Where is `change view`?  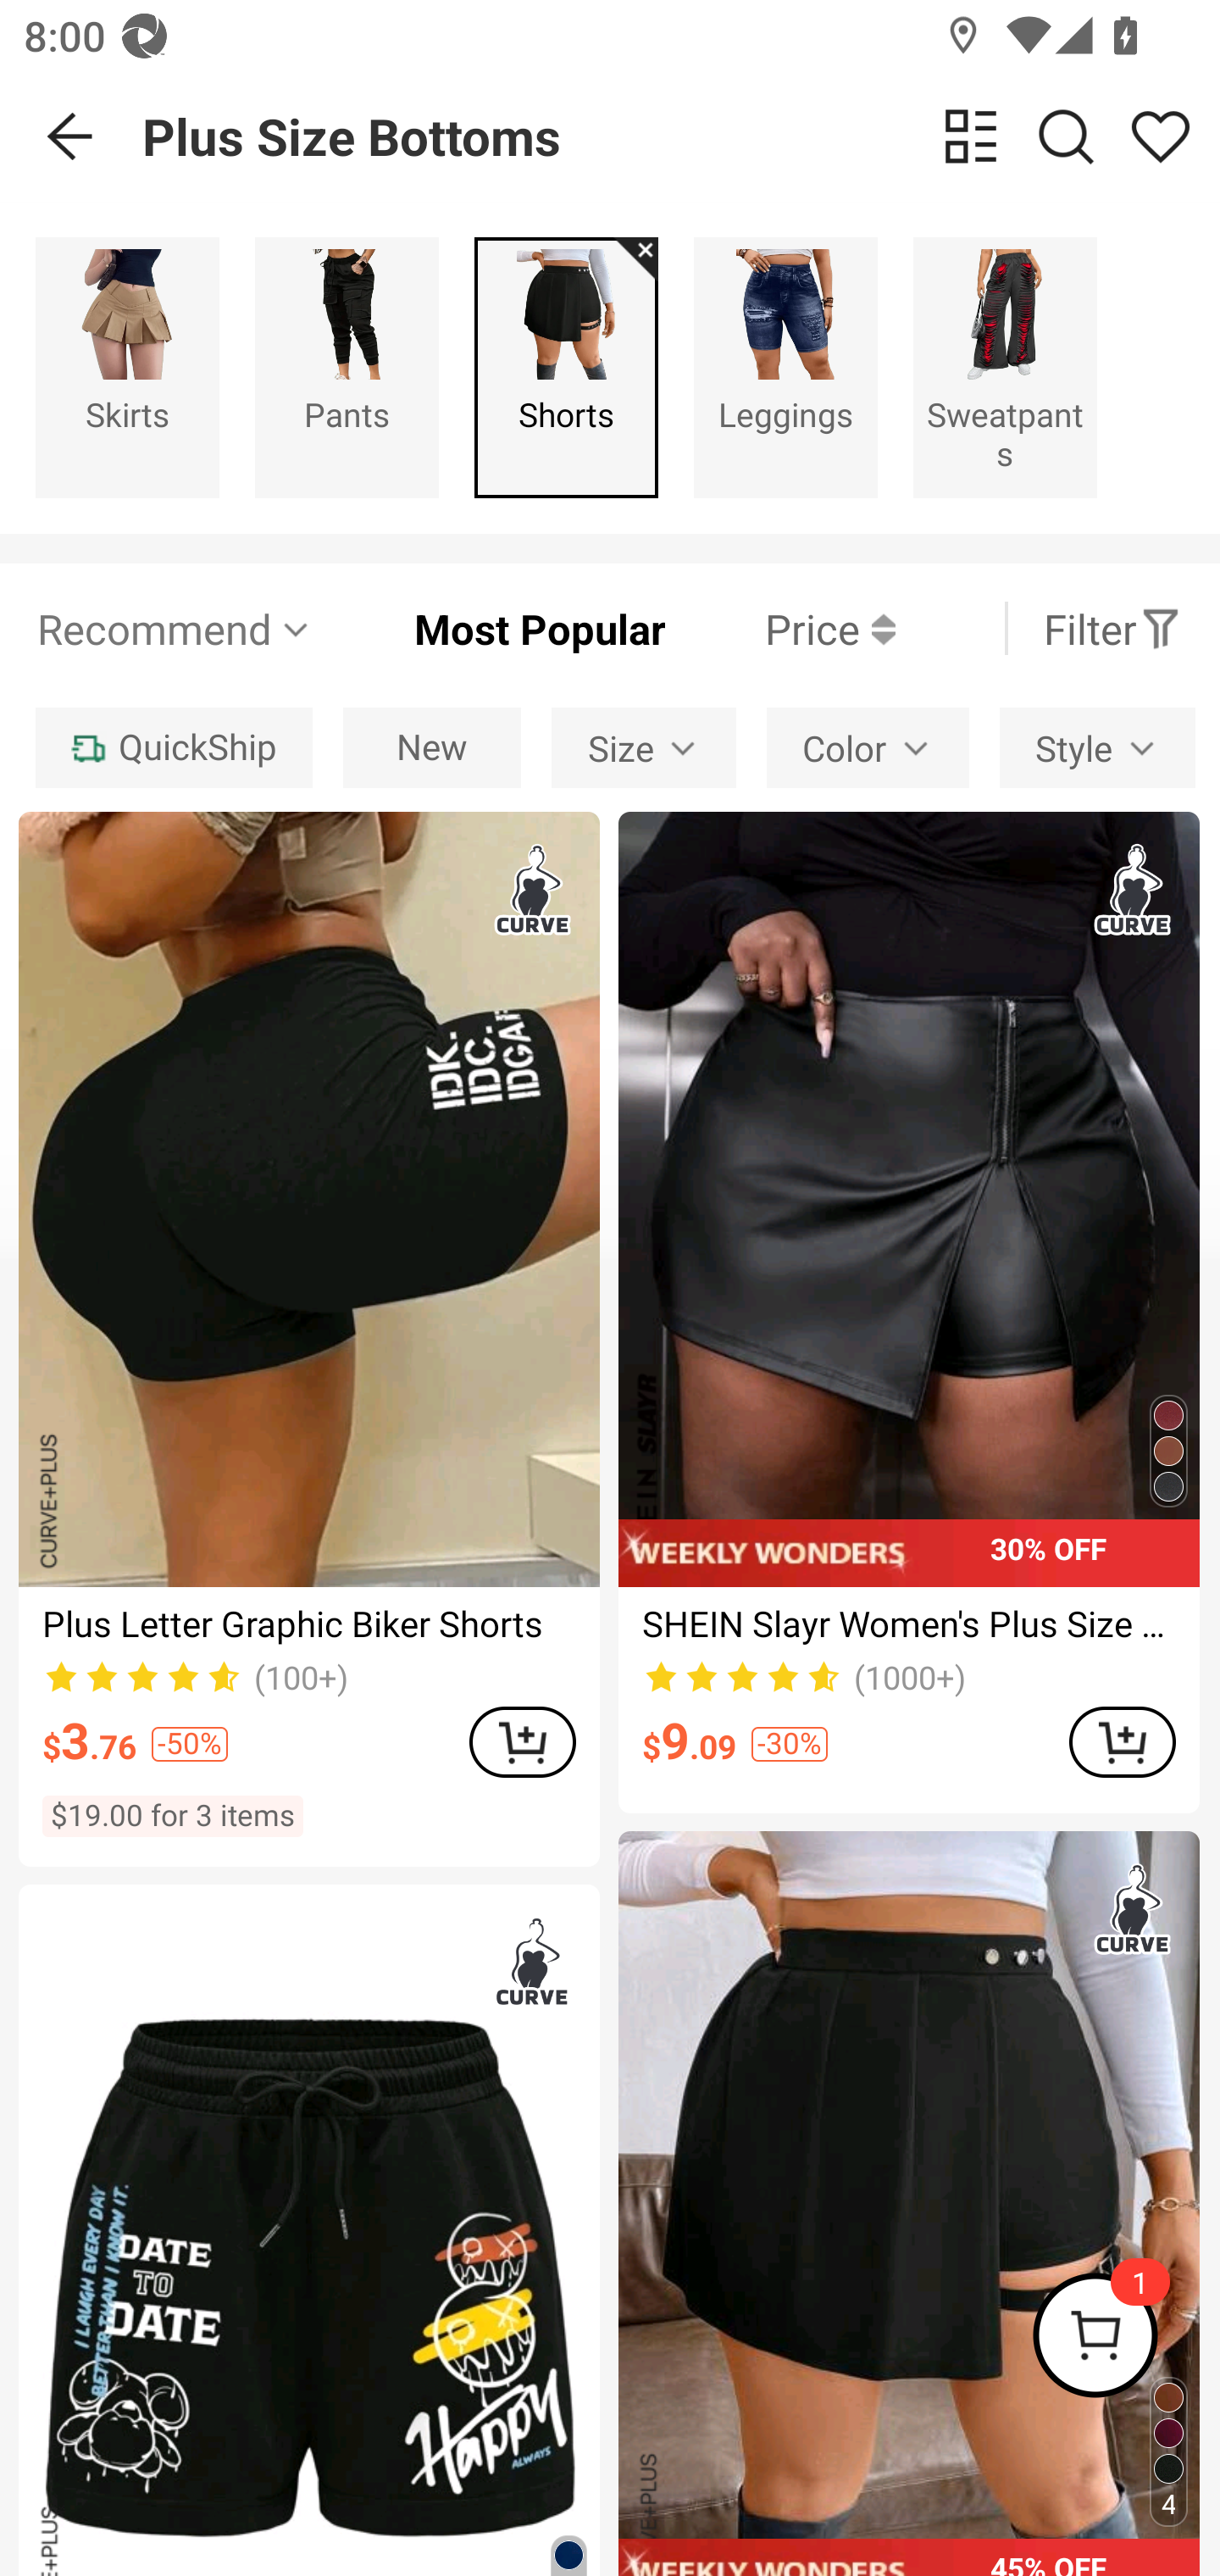
change view is located at coordinates (971, 136).